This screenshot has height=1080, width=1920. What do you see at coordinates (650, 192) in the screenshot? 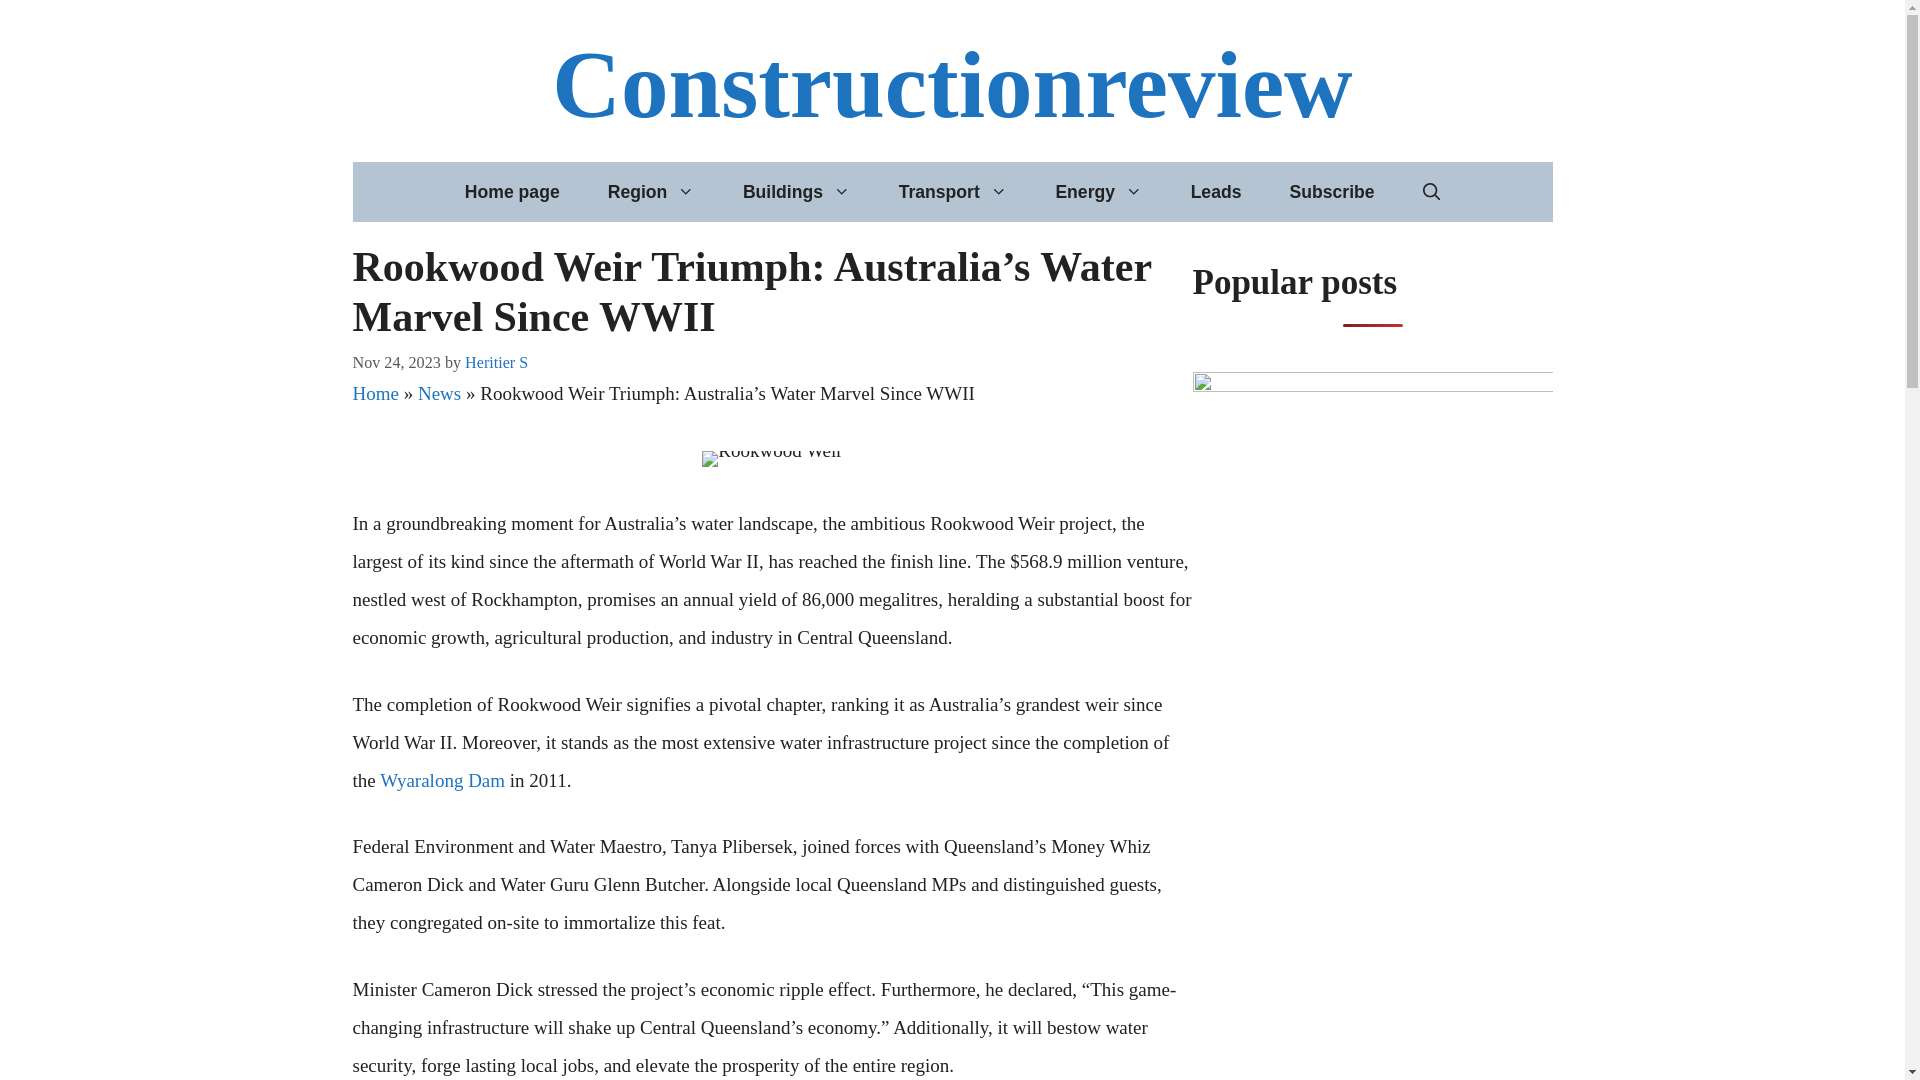
I see `Region` at bounding box center [650, 192].